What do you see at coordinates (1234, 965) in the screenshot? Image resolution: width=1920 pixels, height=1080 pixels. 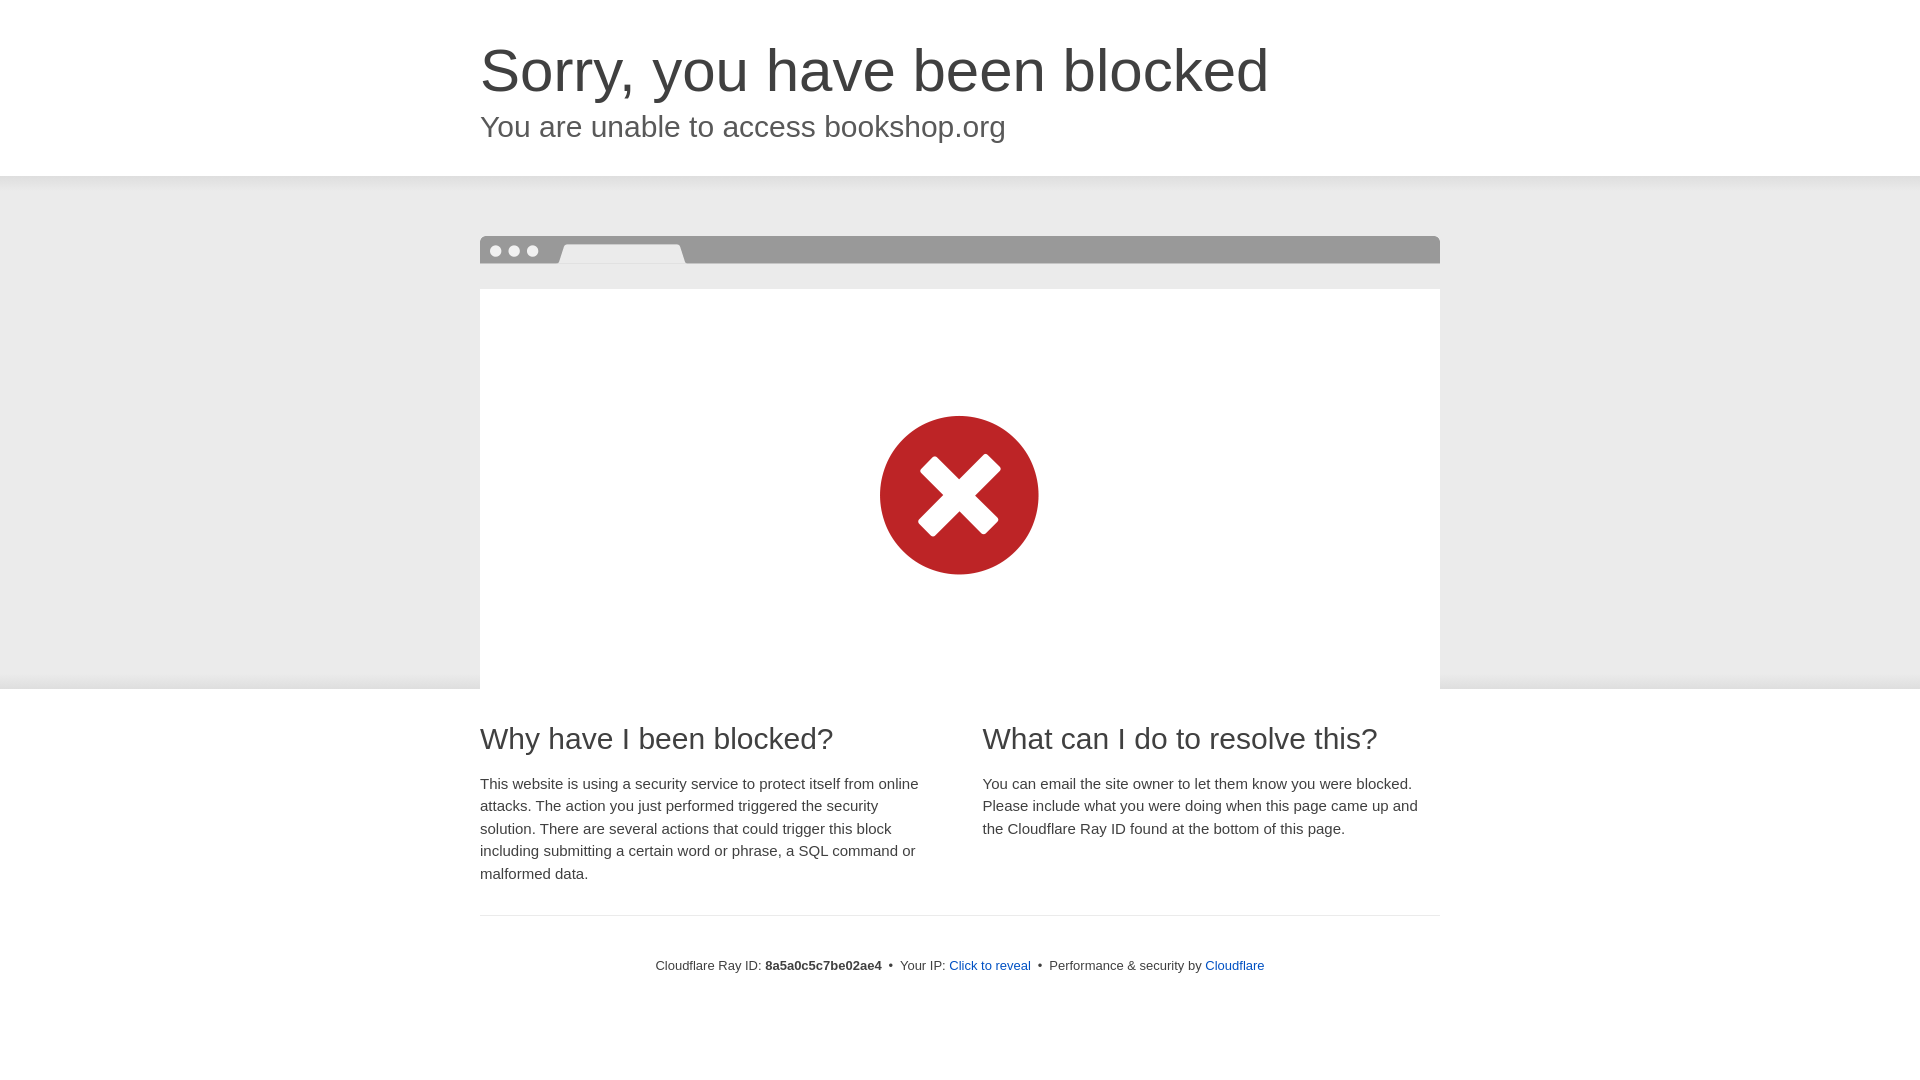 I see `Cloudflare` at bounding box center [1234, 965].